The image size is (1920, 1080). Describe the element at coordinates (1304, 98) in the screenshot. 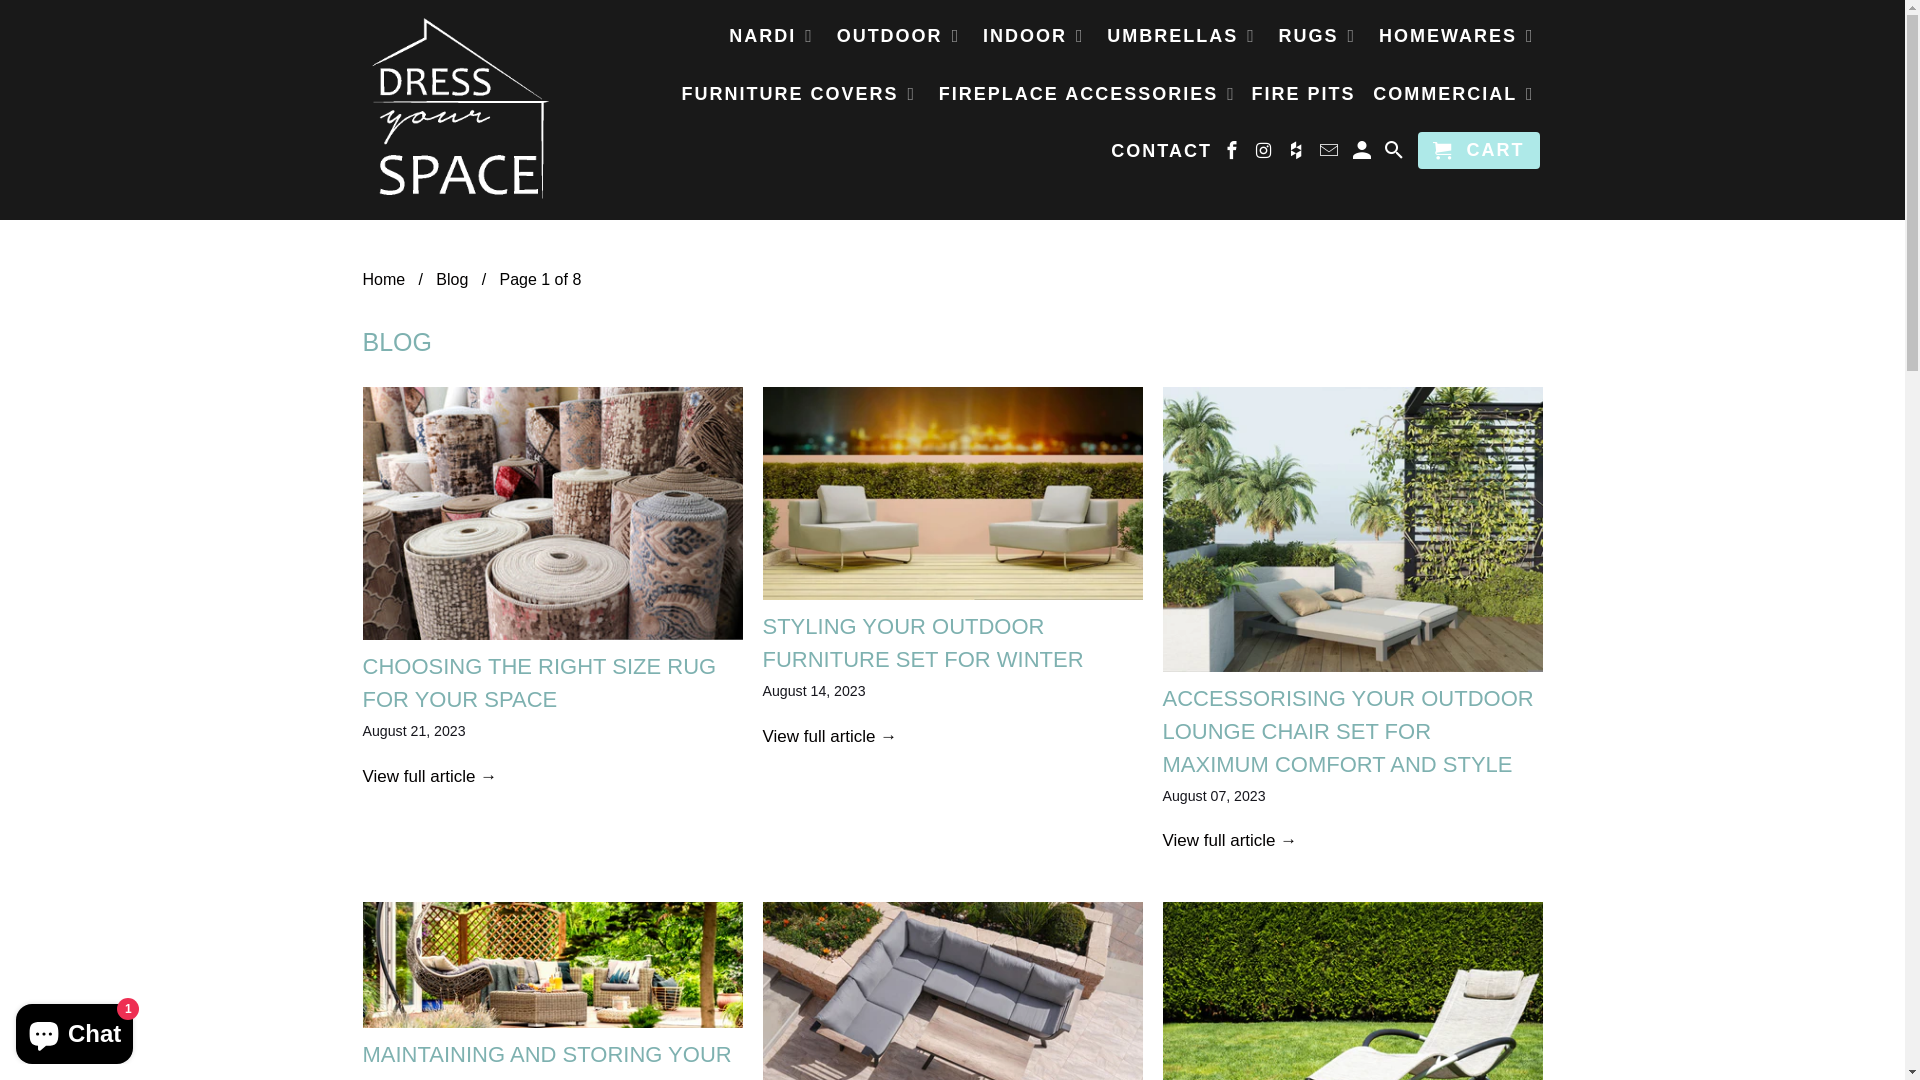

I see `FIRE PITS` at that location.